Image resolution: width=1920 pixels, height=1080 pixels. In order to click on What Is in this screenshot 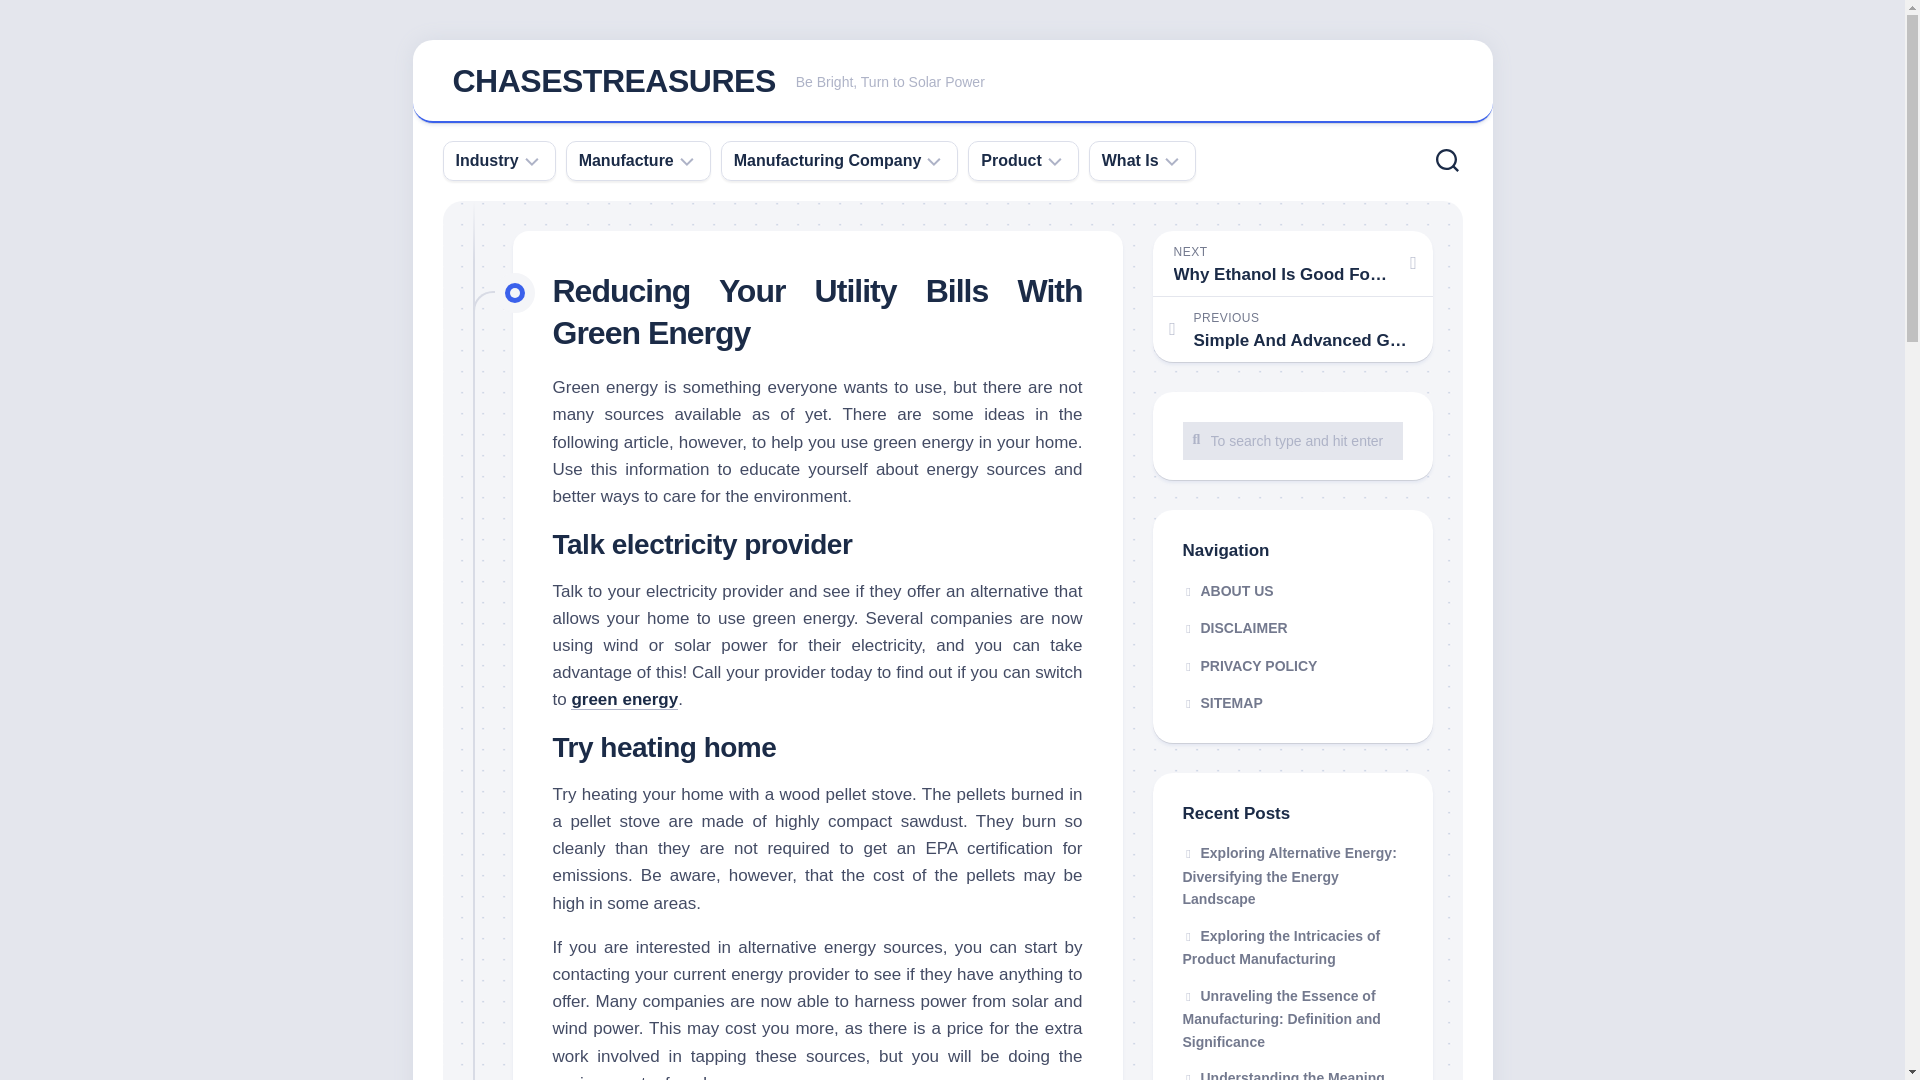, I will do `click(1130, 160)`.